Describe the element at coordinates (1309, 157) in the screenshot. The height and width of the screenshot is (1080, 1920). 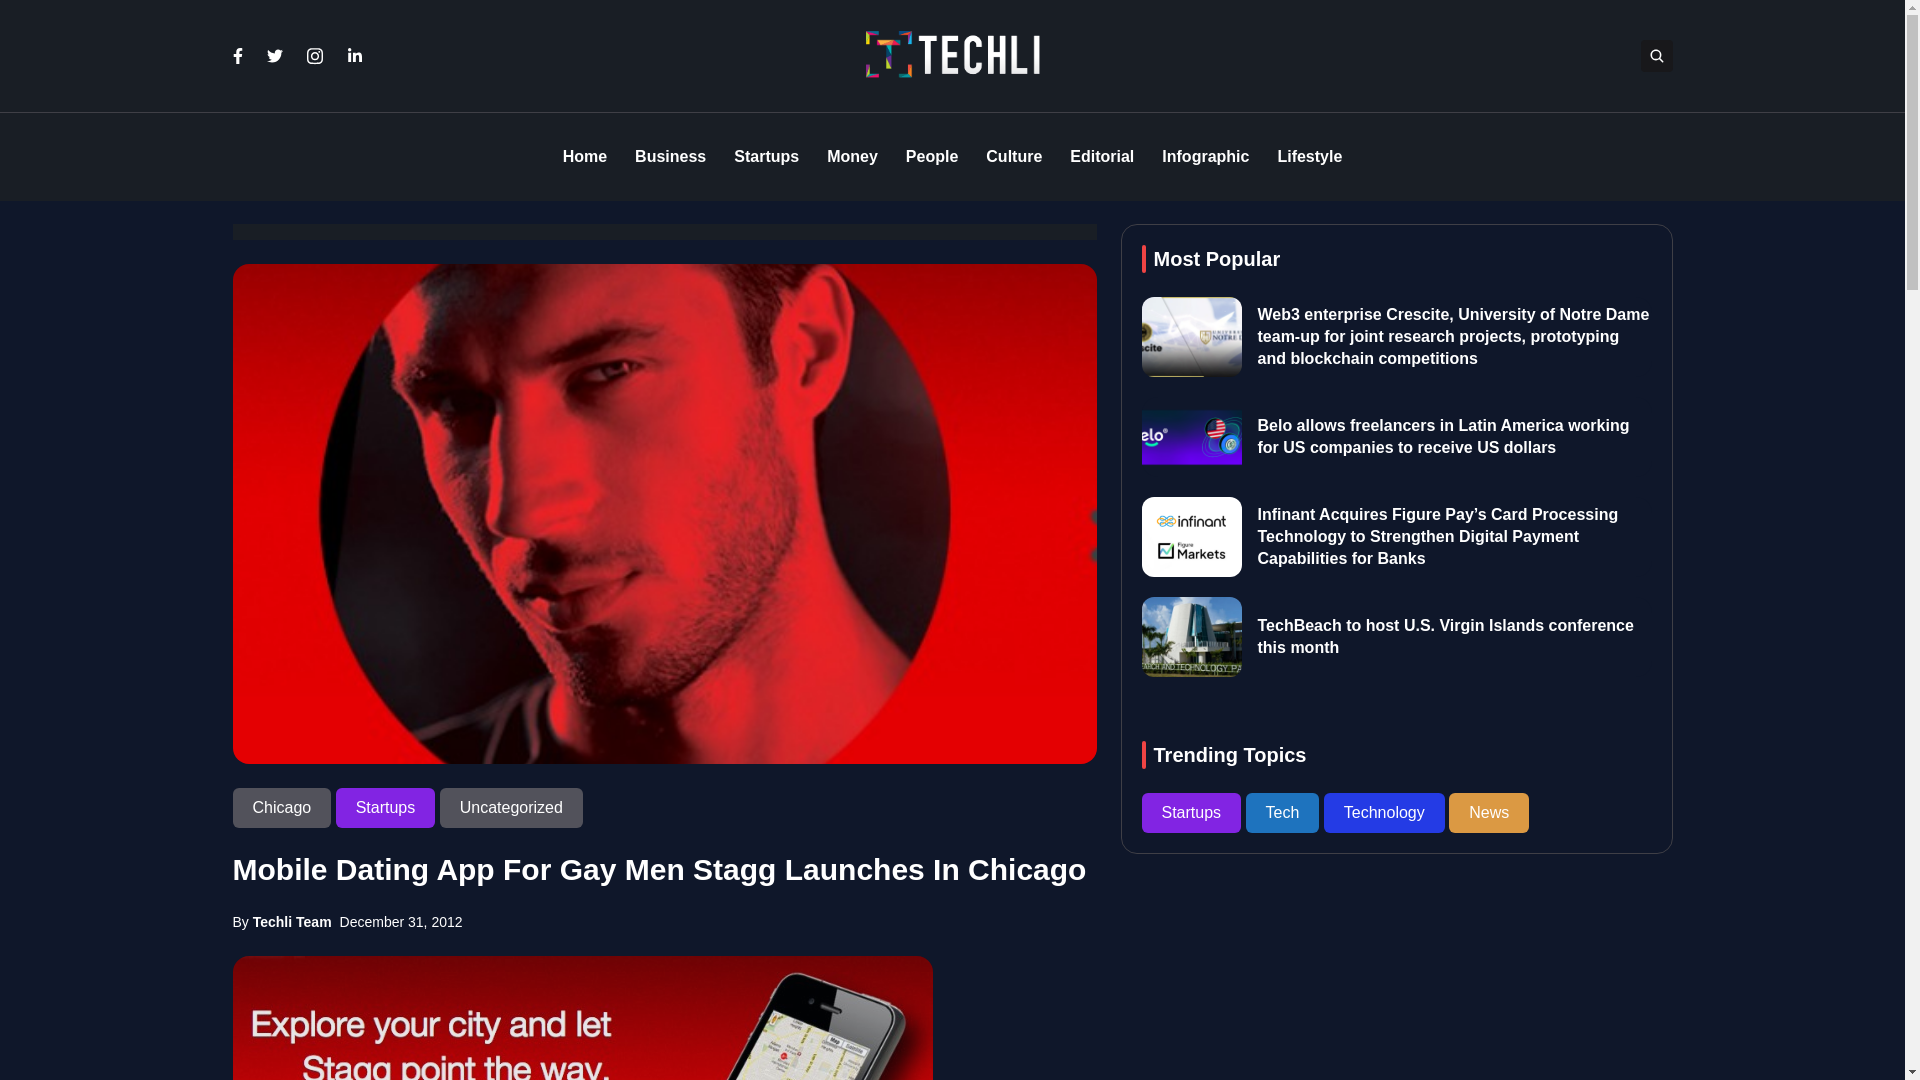
I see `Lifestyle` at that location.